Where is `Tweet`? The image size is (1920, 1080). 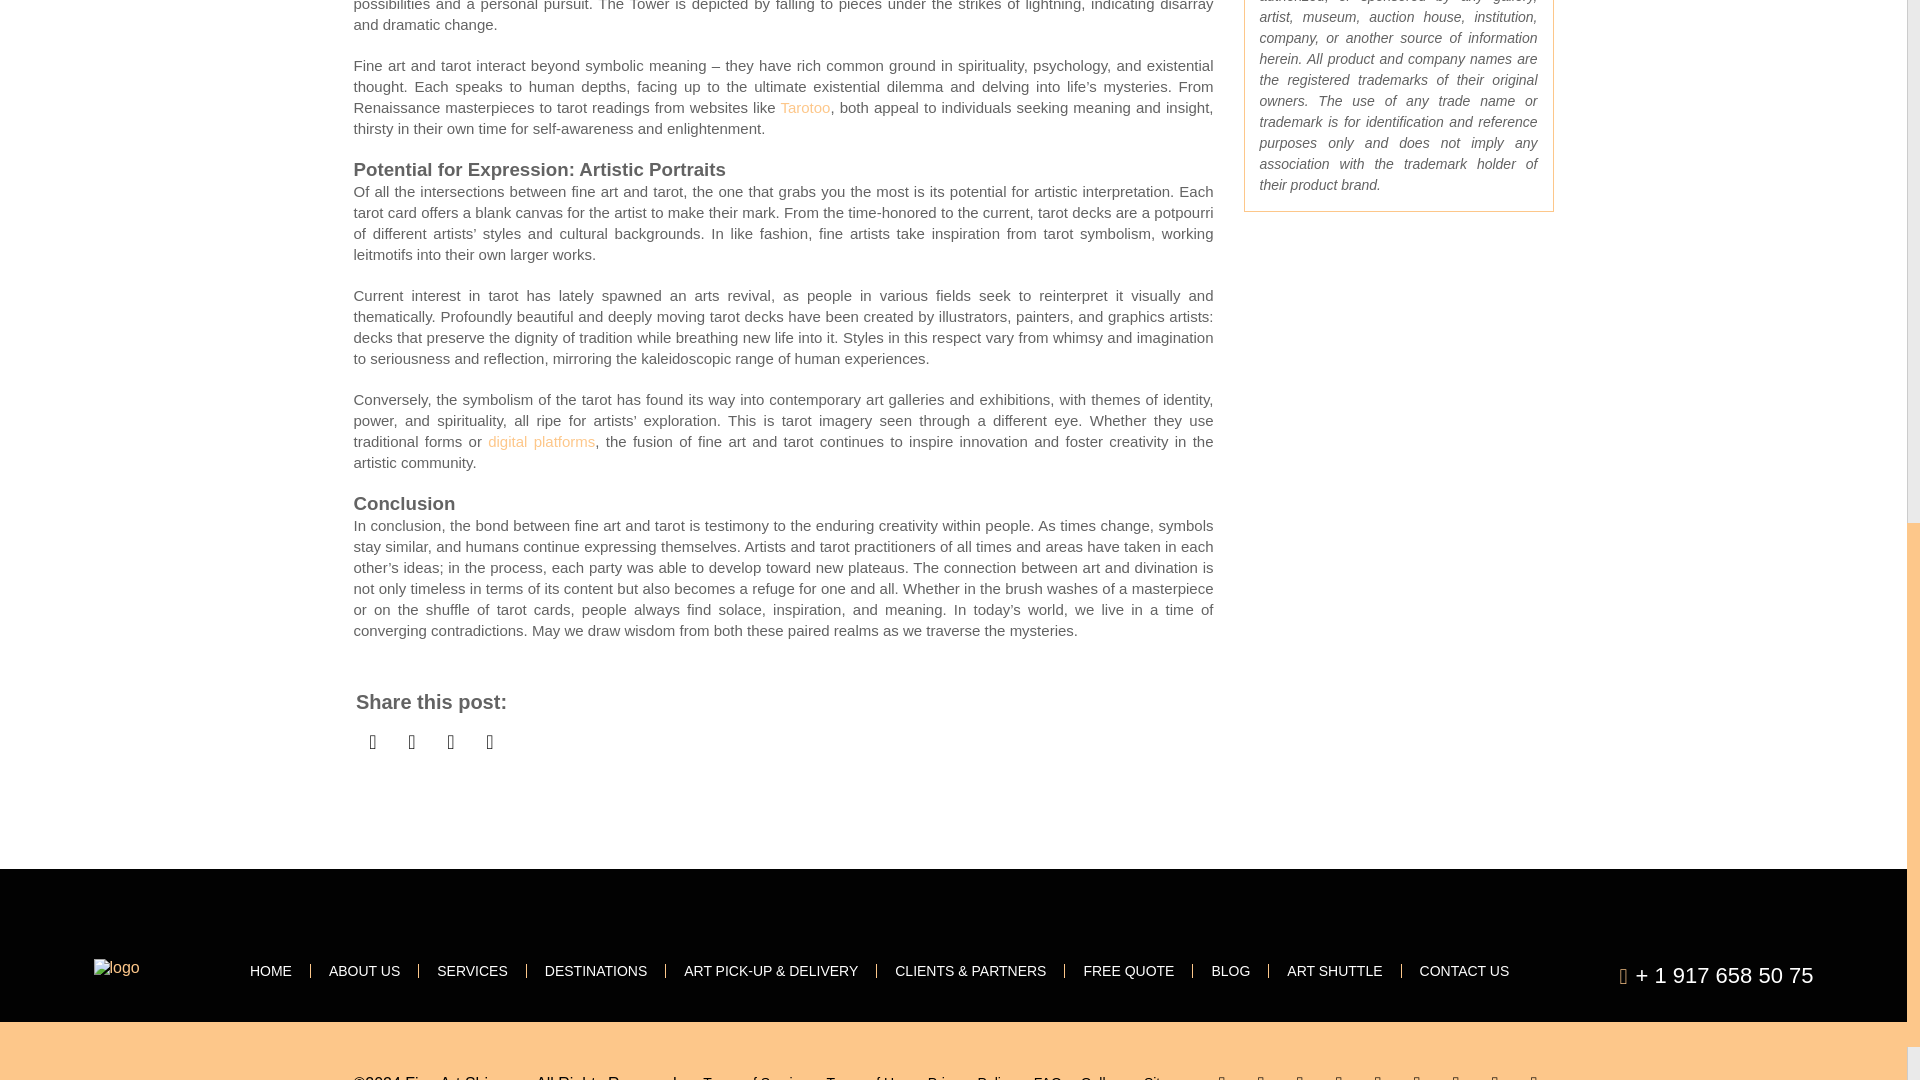 Tweet is located at coordinates (410, 741).